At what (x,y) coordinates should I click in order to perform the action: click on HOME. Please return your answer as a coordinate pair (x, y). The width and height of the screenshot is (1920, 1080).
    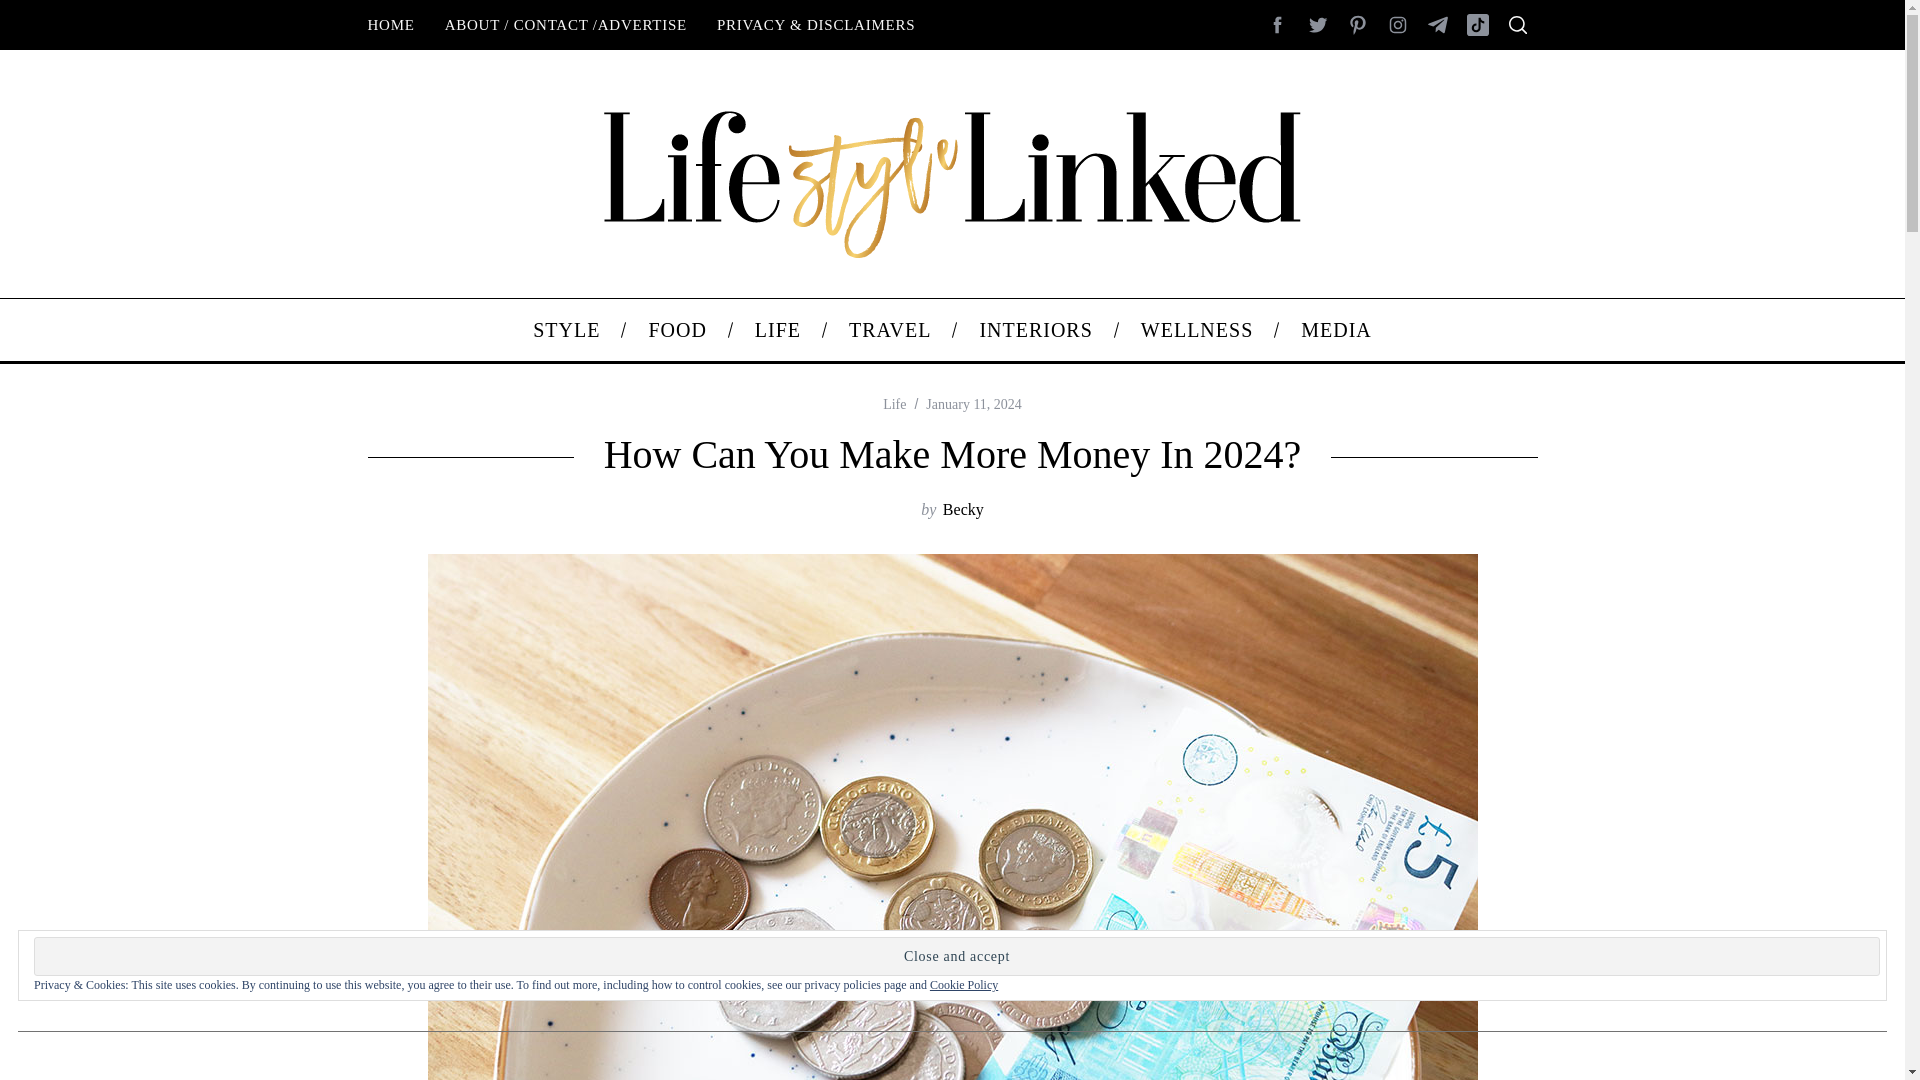
    Looking at the image, I should click on (390, 24).